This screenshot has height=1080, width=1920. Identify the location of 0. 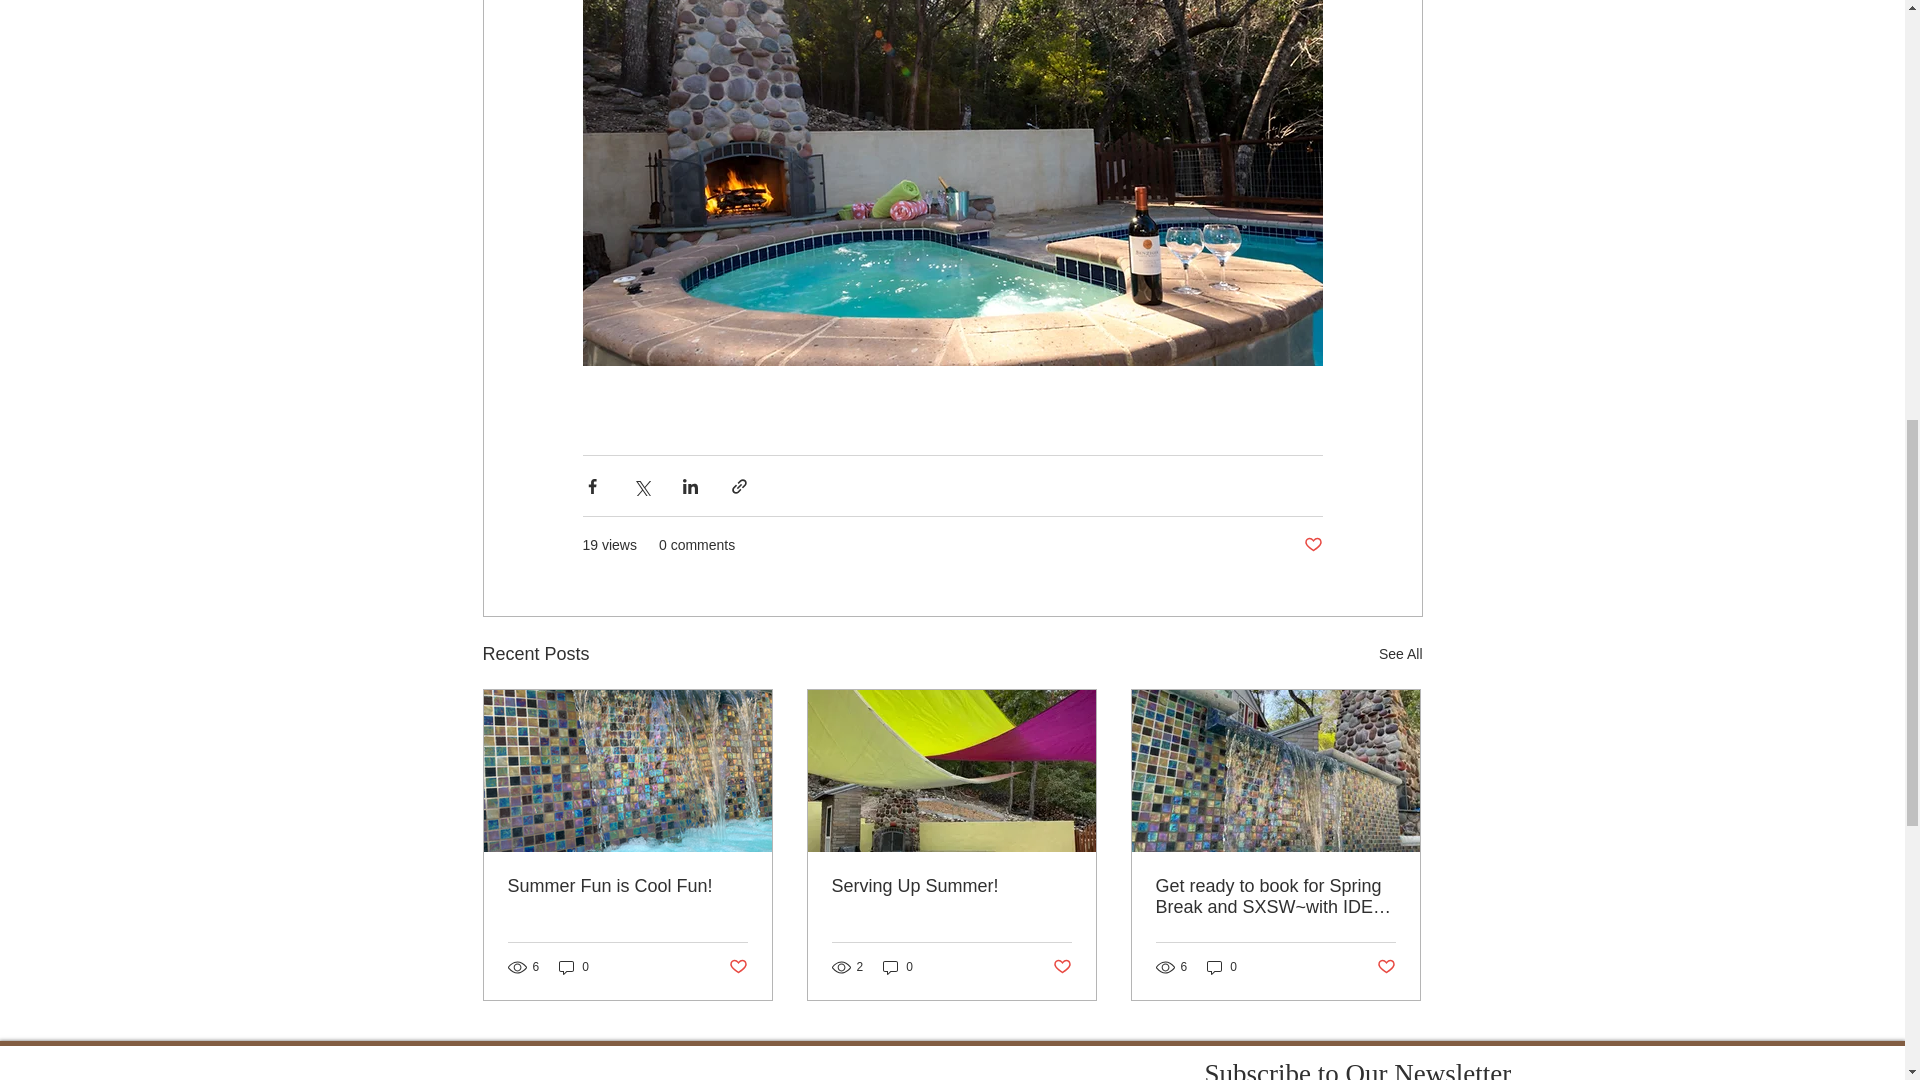
(574, 967).